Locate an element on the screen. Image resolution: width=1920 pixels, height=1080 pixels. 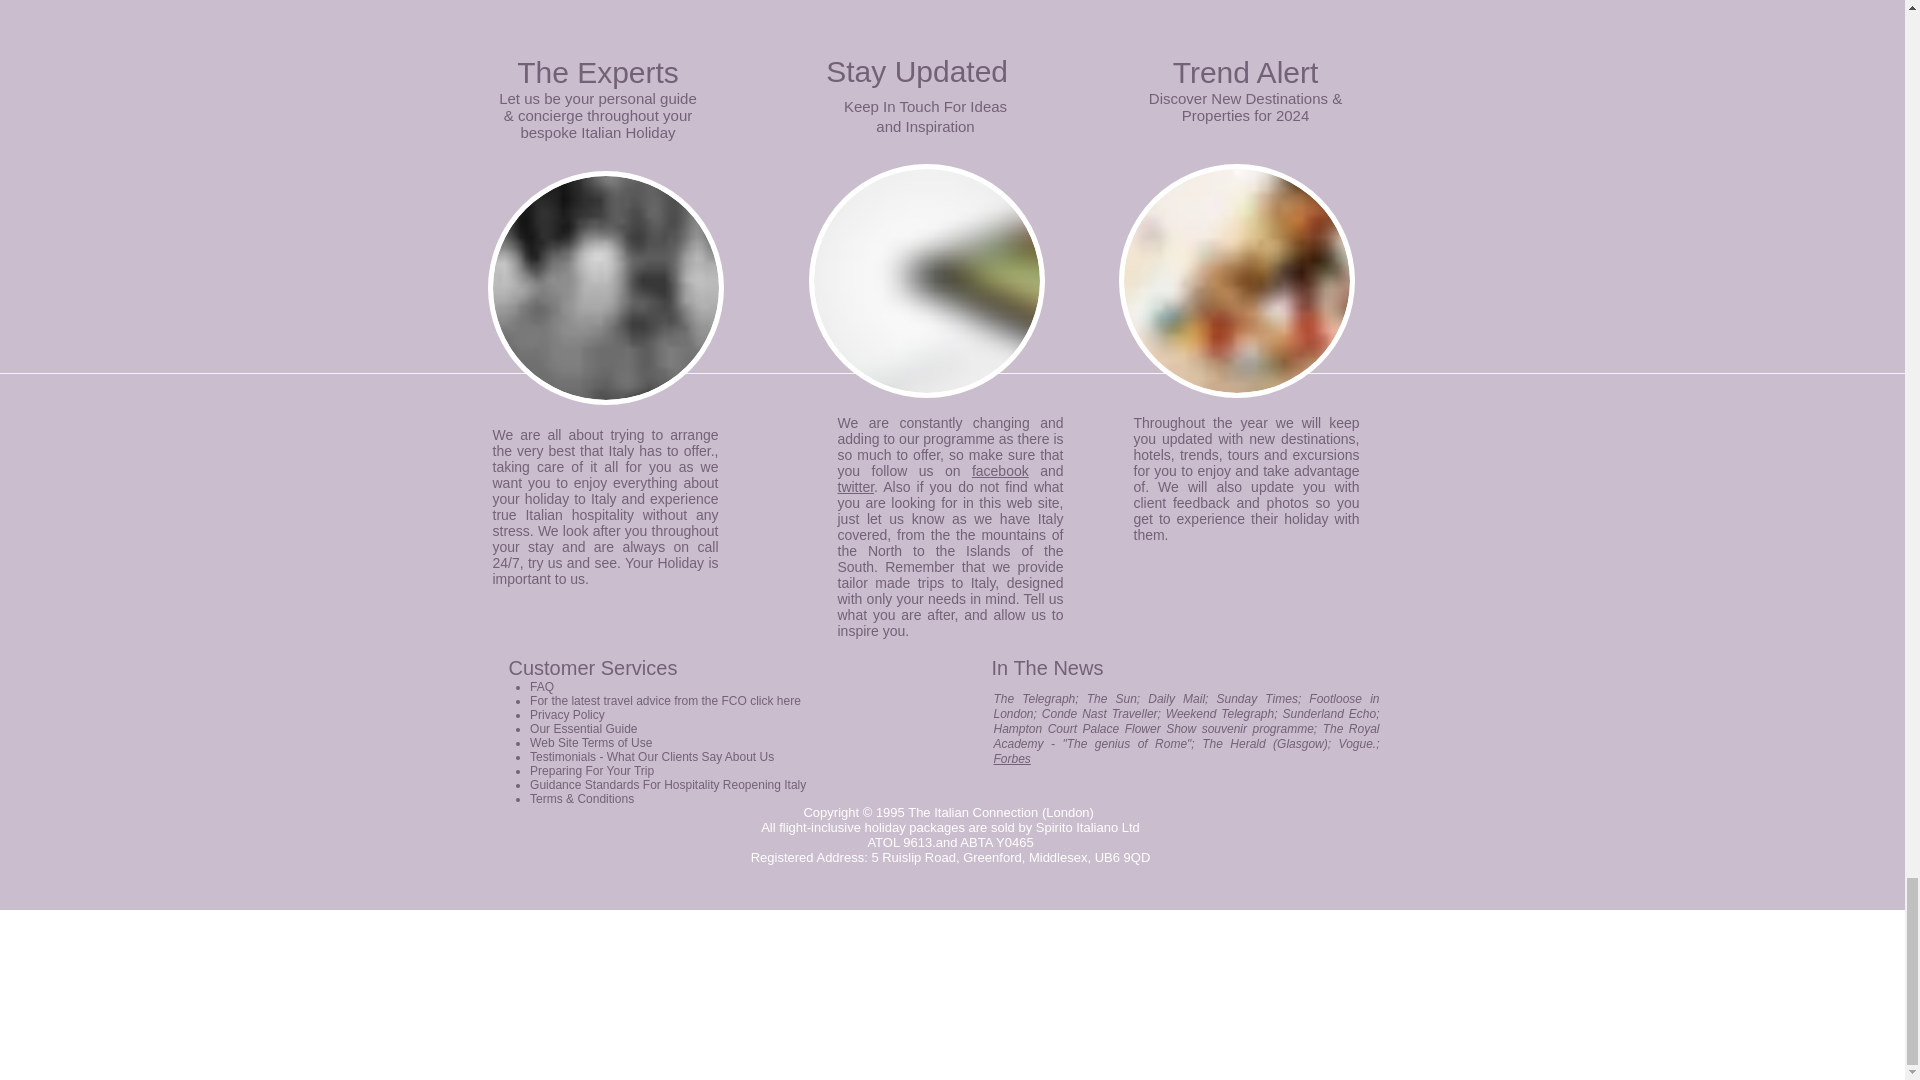
Testimonials - What Our Clients Say About Us is located at coordinates (651, 756).